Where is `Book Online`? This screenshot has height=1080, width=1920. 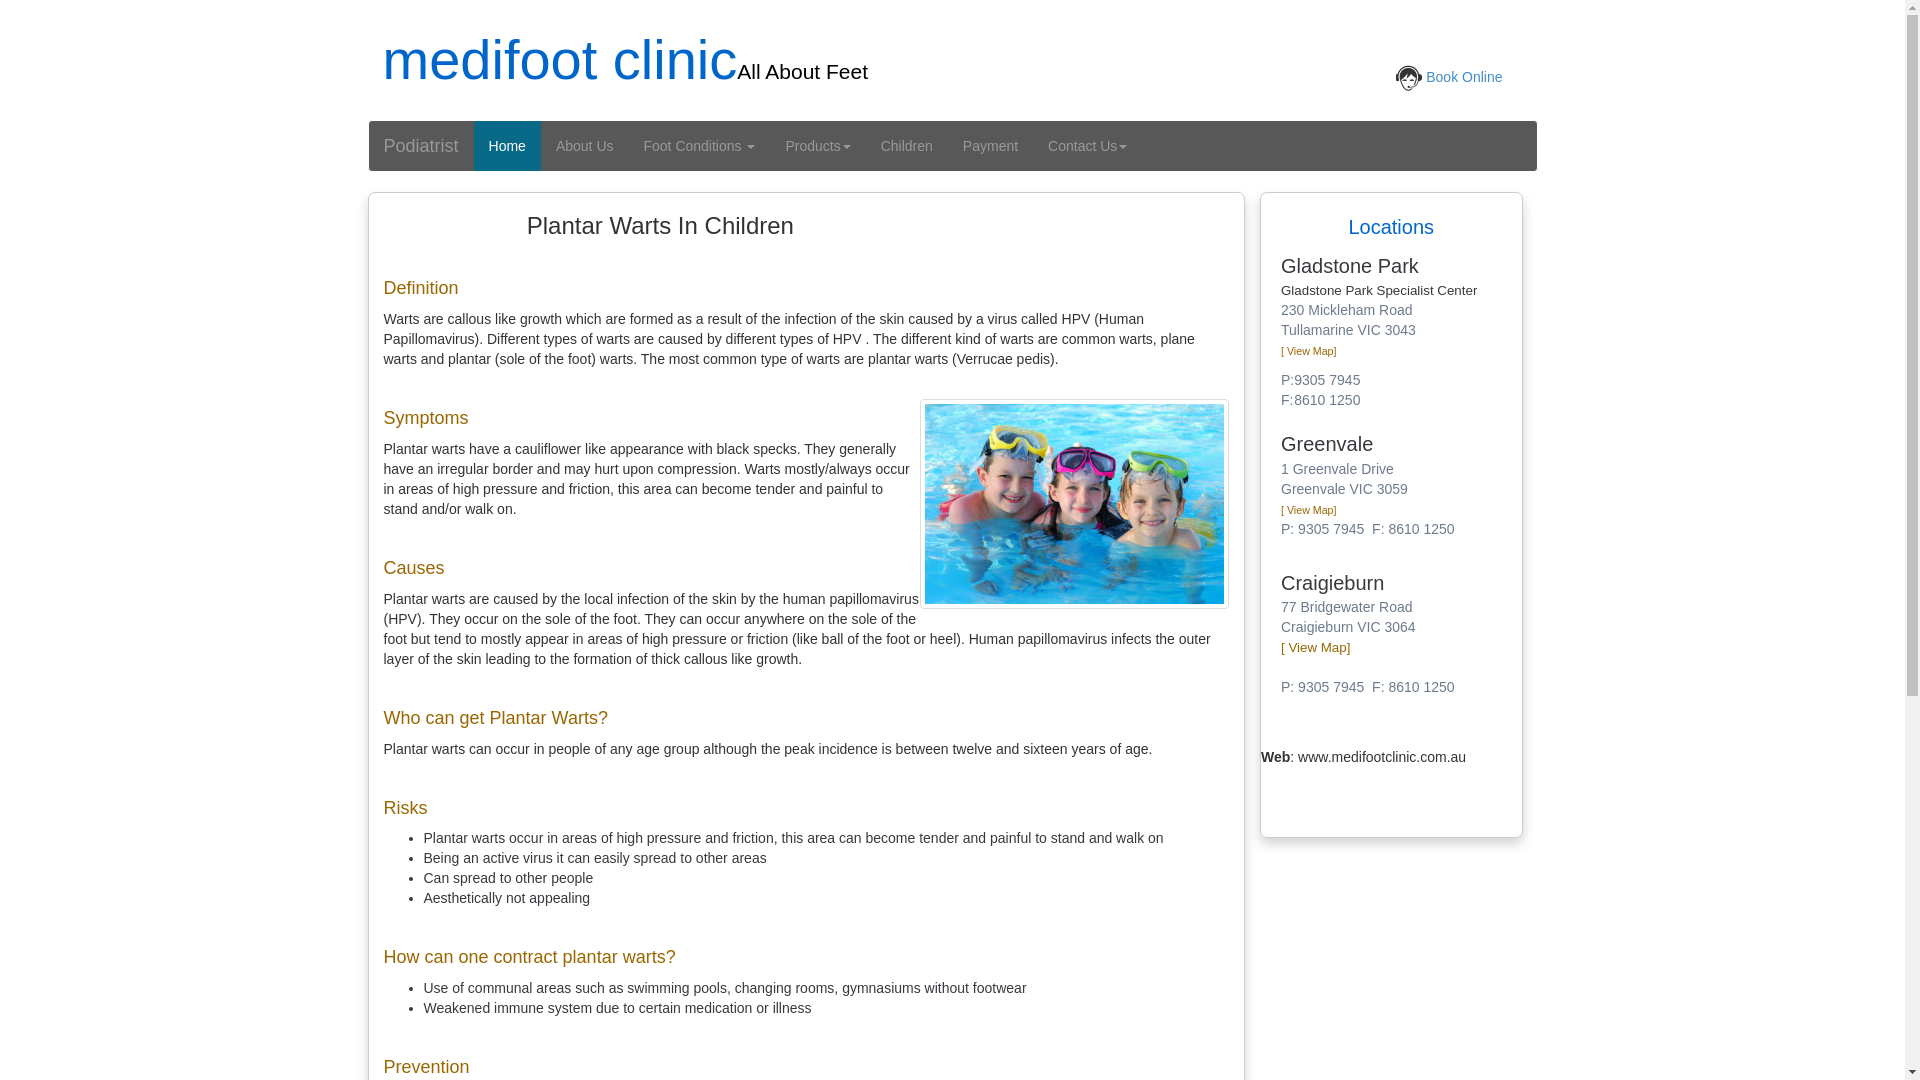 Book Online is located at coordinates (1464, 77).